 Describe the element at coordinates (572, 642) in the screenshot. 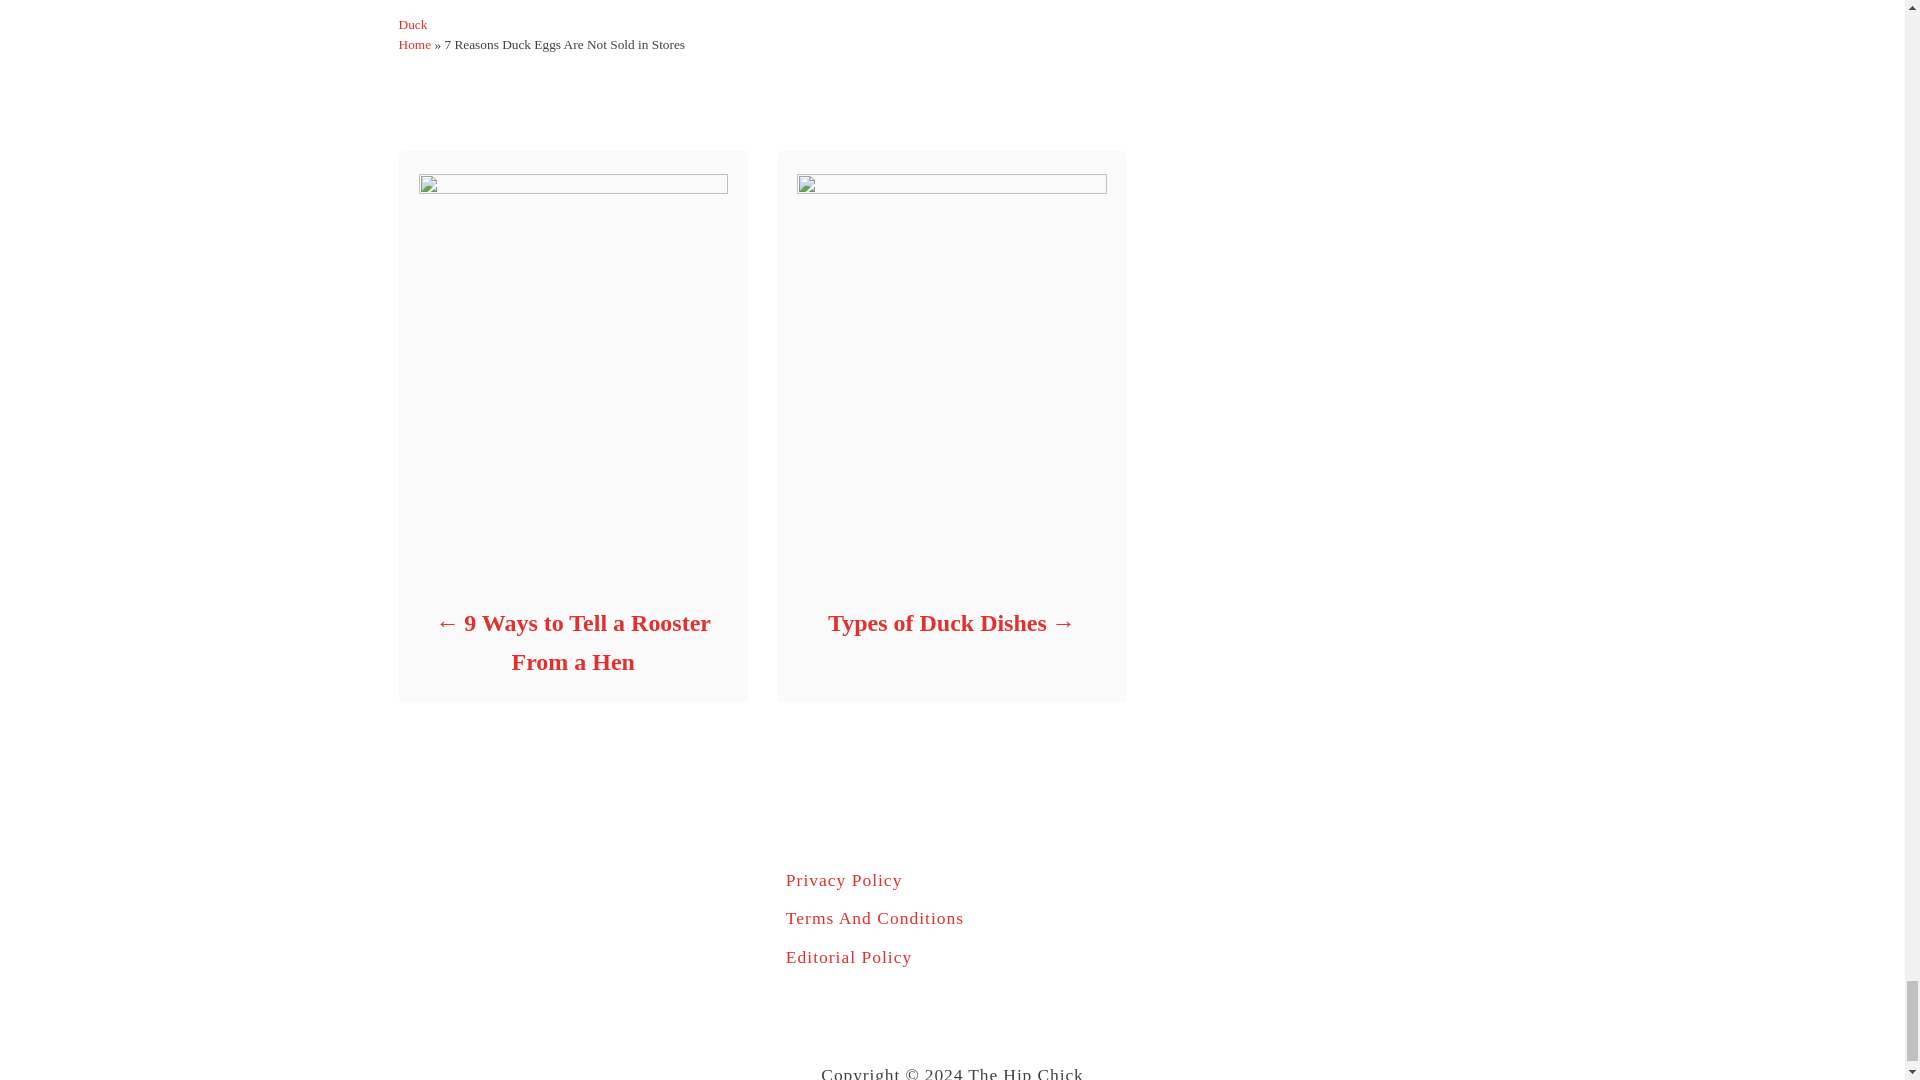

I see `9 Ways to Tell a Rooster From a Hen` at that location.